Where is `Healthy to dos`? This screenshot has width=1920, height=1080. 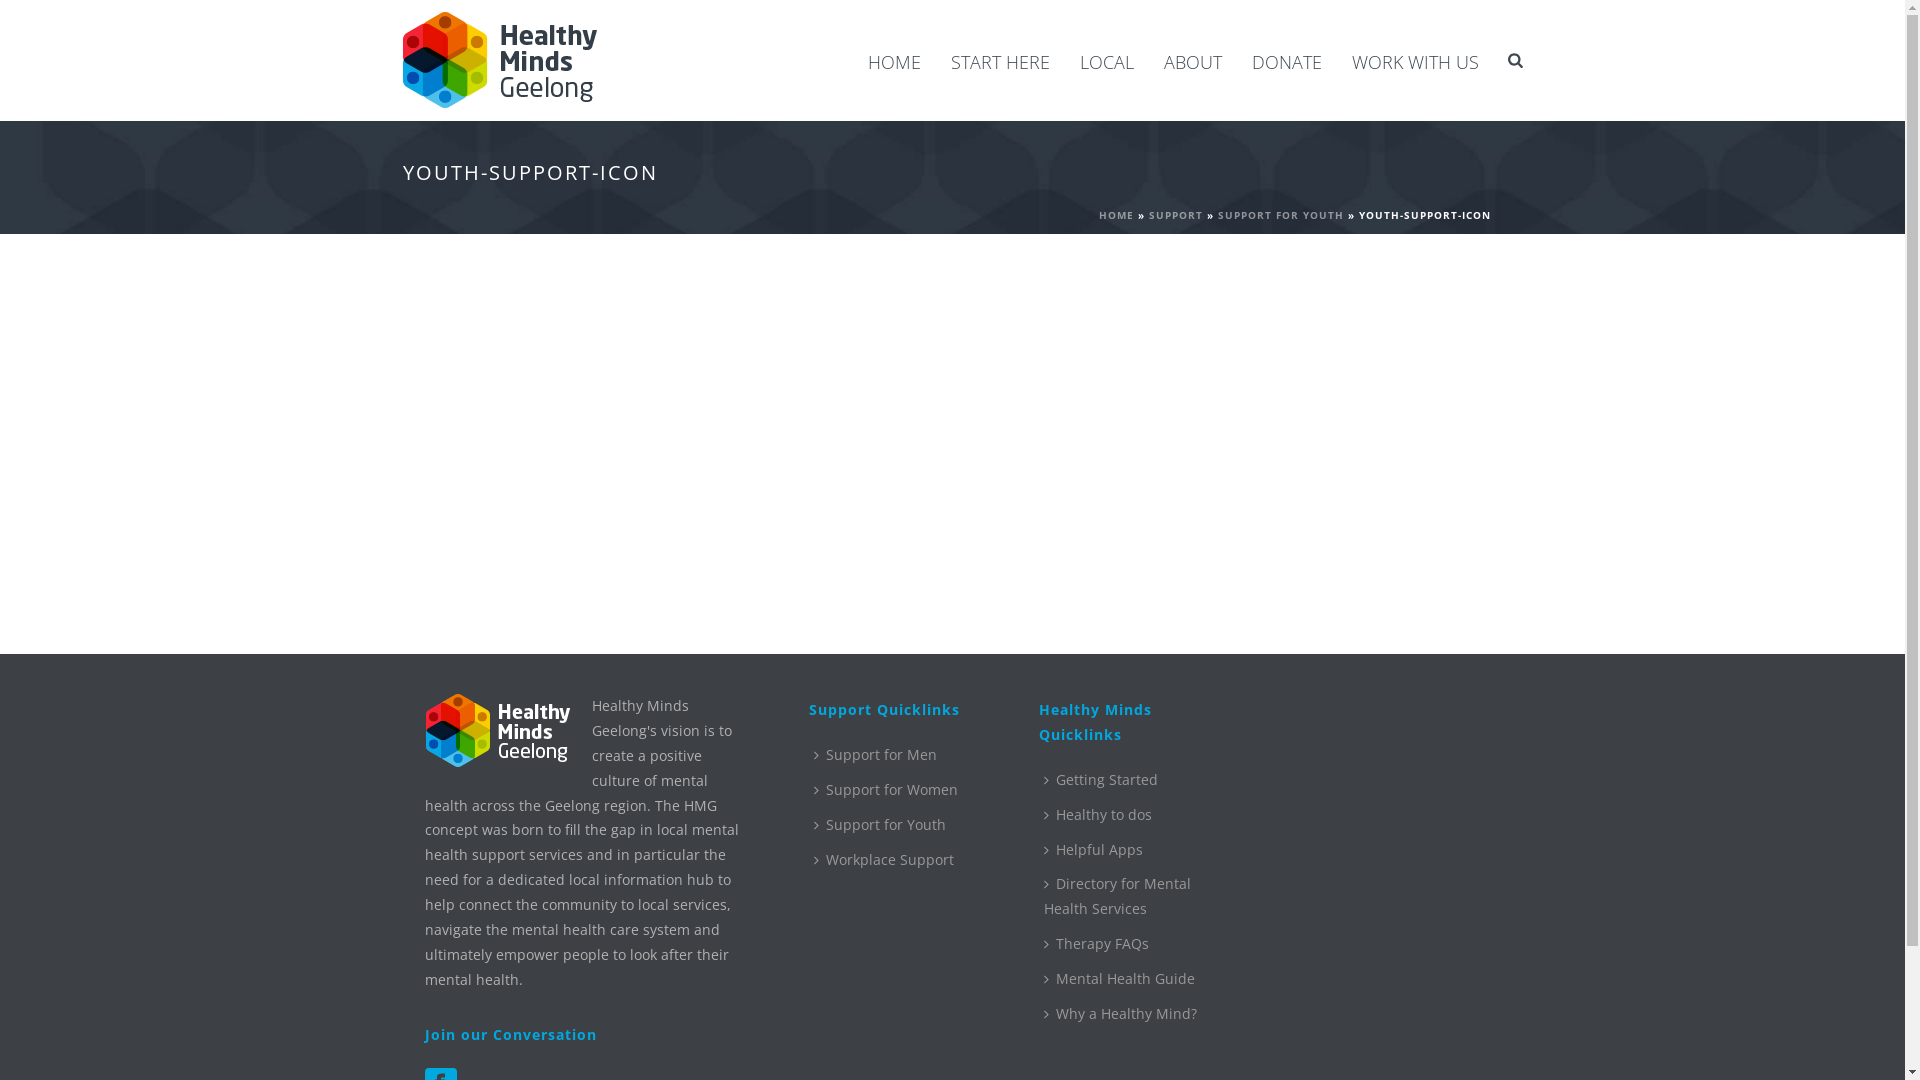 Healthy to dos is located at coordinates (1103, 816).